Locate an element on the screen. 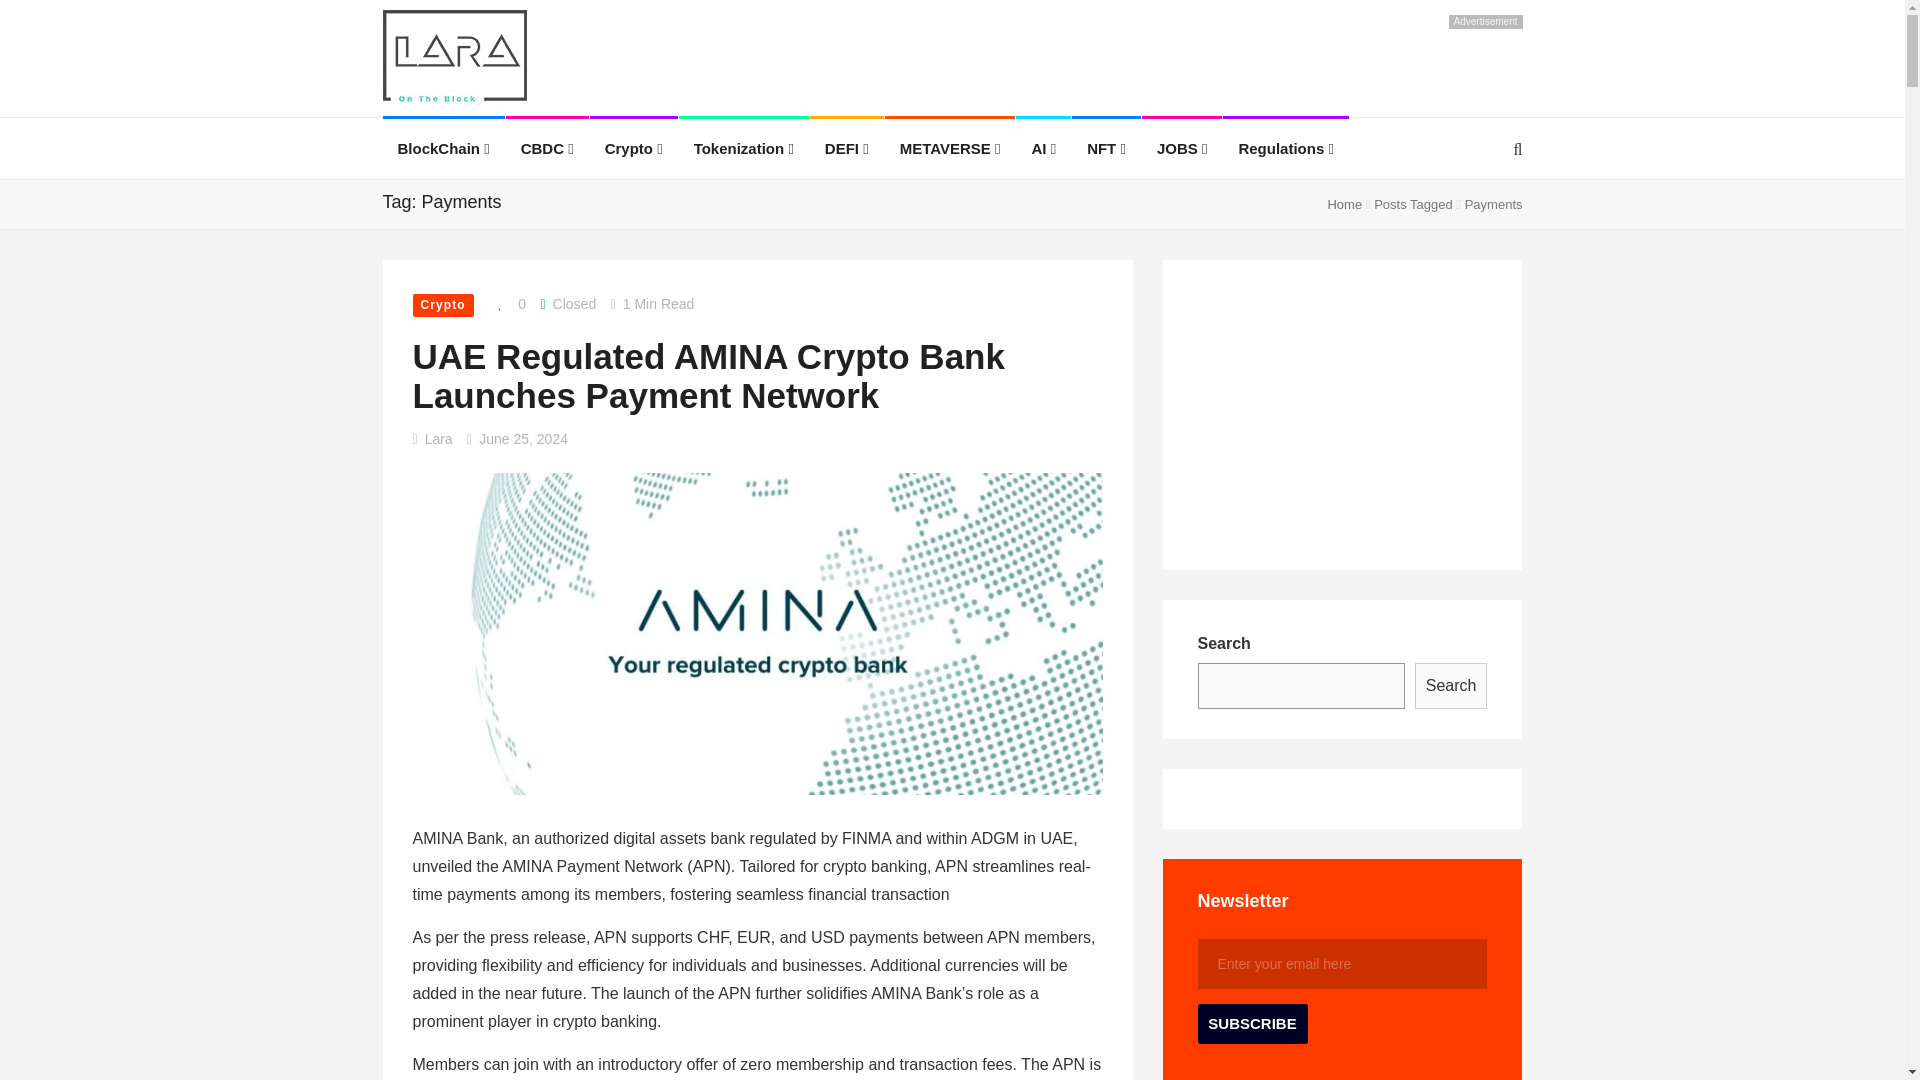 This screenshot has width=1920, height=1080. LARA on the Block is located at coordinates (454, 60).